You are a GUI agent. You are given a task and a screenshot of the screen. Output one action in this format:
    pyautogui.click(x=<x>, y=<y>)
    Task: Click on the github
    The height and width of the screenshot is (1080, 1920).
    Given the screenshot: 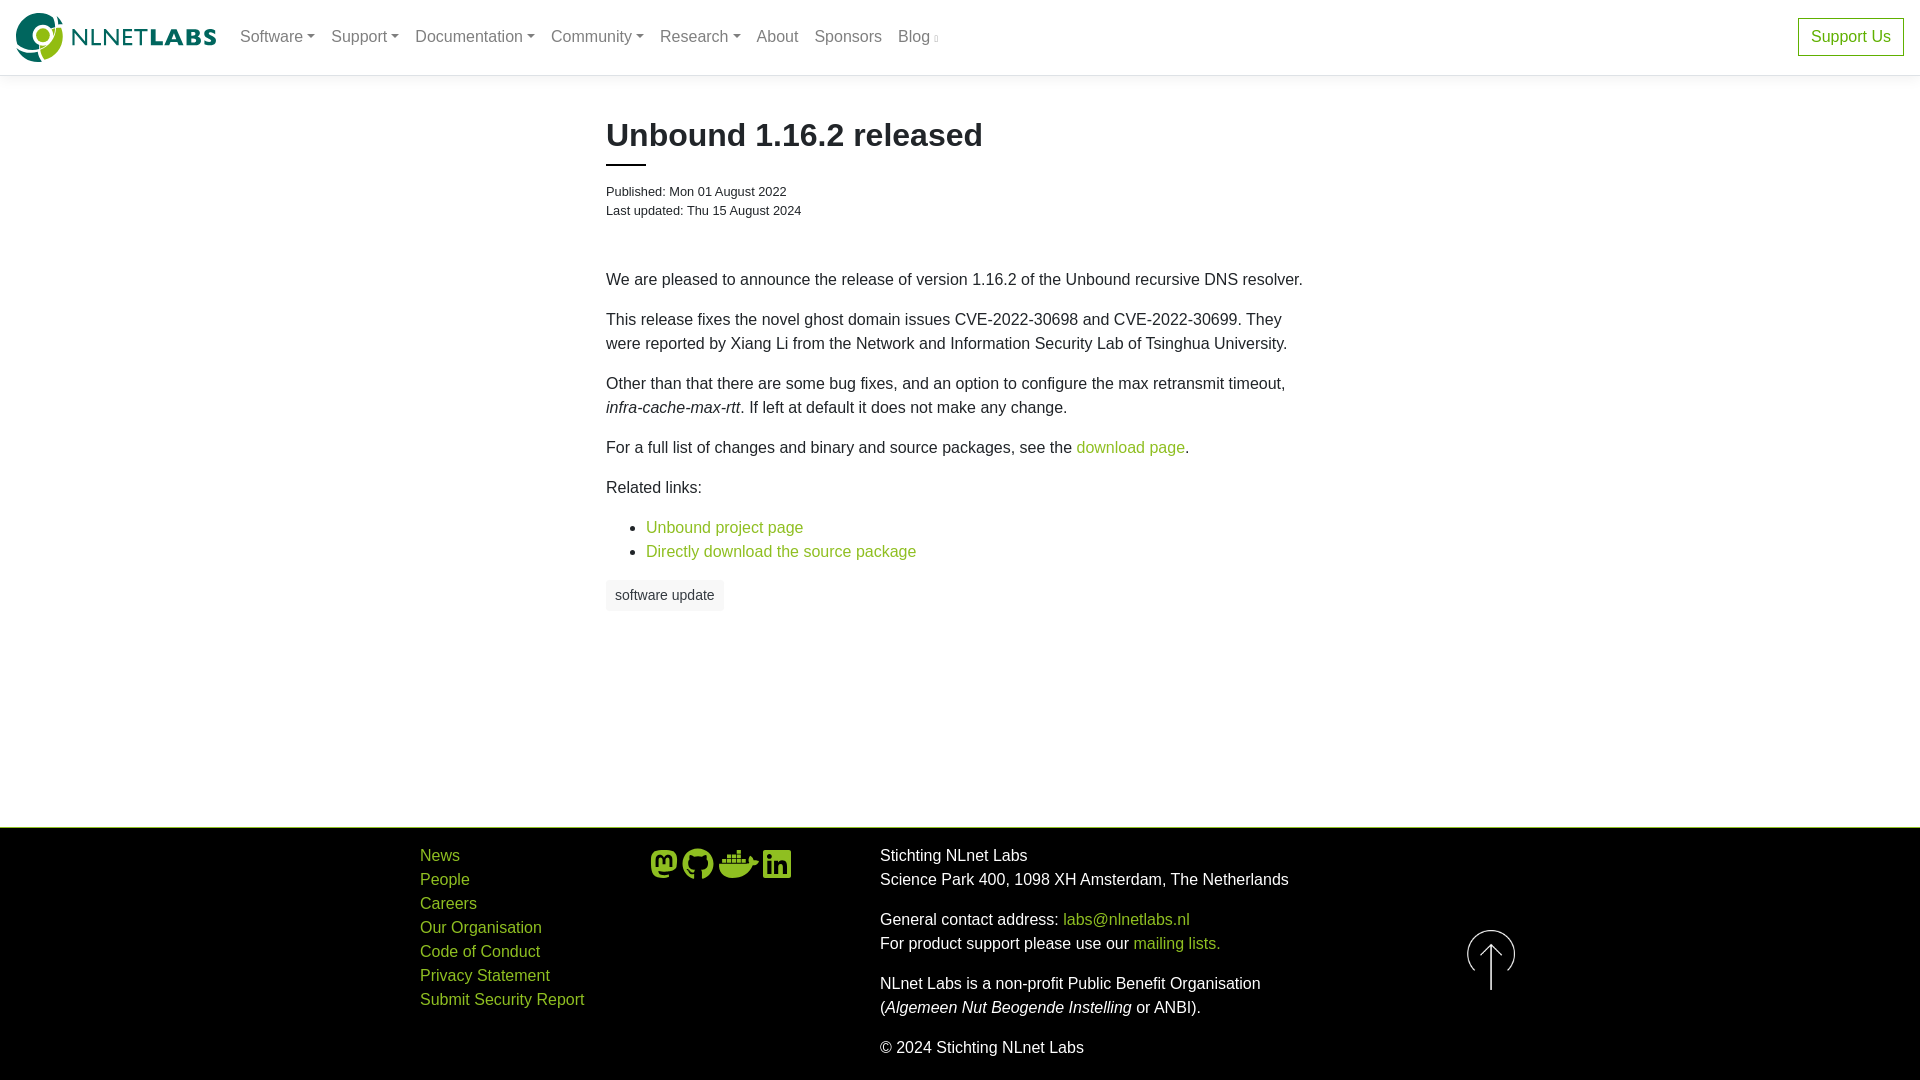 What is the action you would take?
    pyautogui.click(x=698, y=870)
    